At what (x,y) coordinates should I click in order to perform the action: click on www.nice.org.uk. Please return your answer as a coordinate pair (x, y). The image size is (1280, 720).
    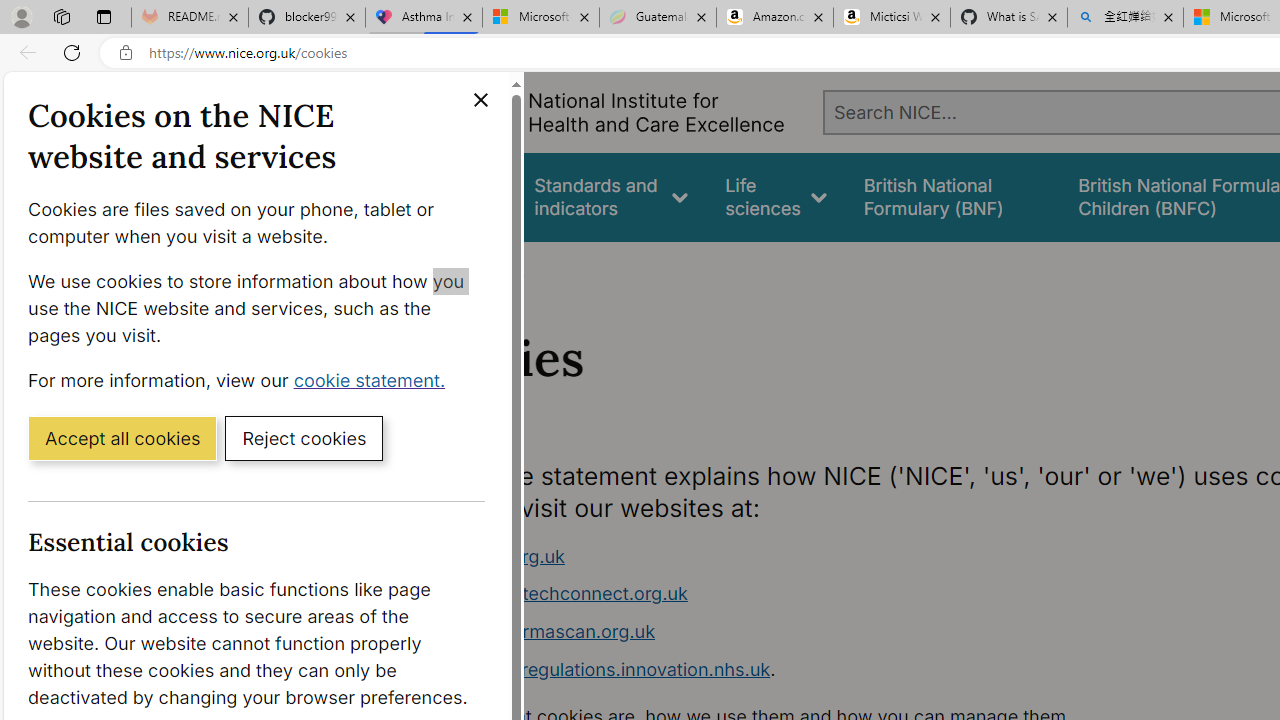
    Looking at the image, I should click on (492, 556).